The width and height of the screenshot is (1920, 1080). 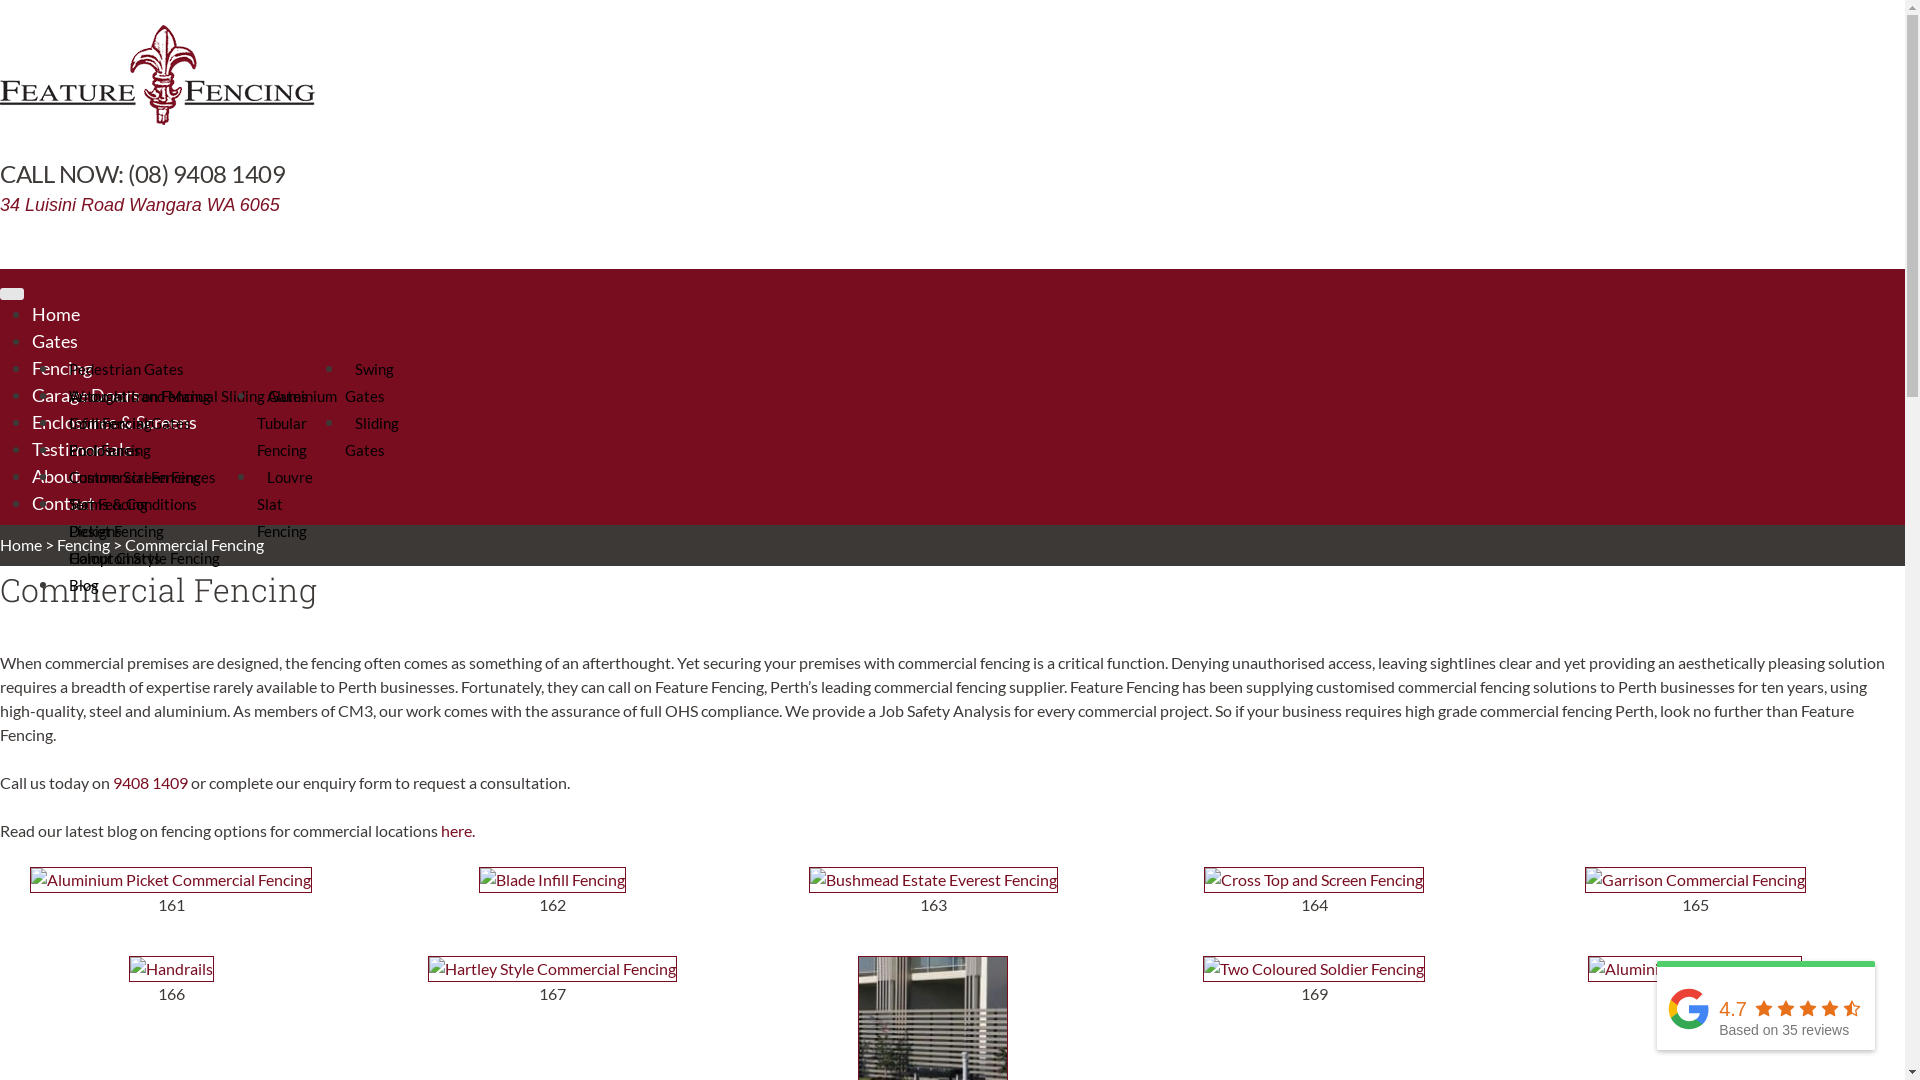 What do you see at coordinates (958, 314) in the screenshot?
I see `Home` at bounding box center [958, 314].